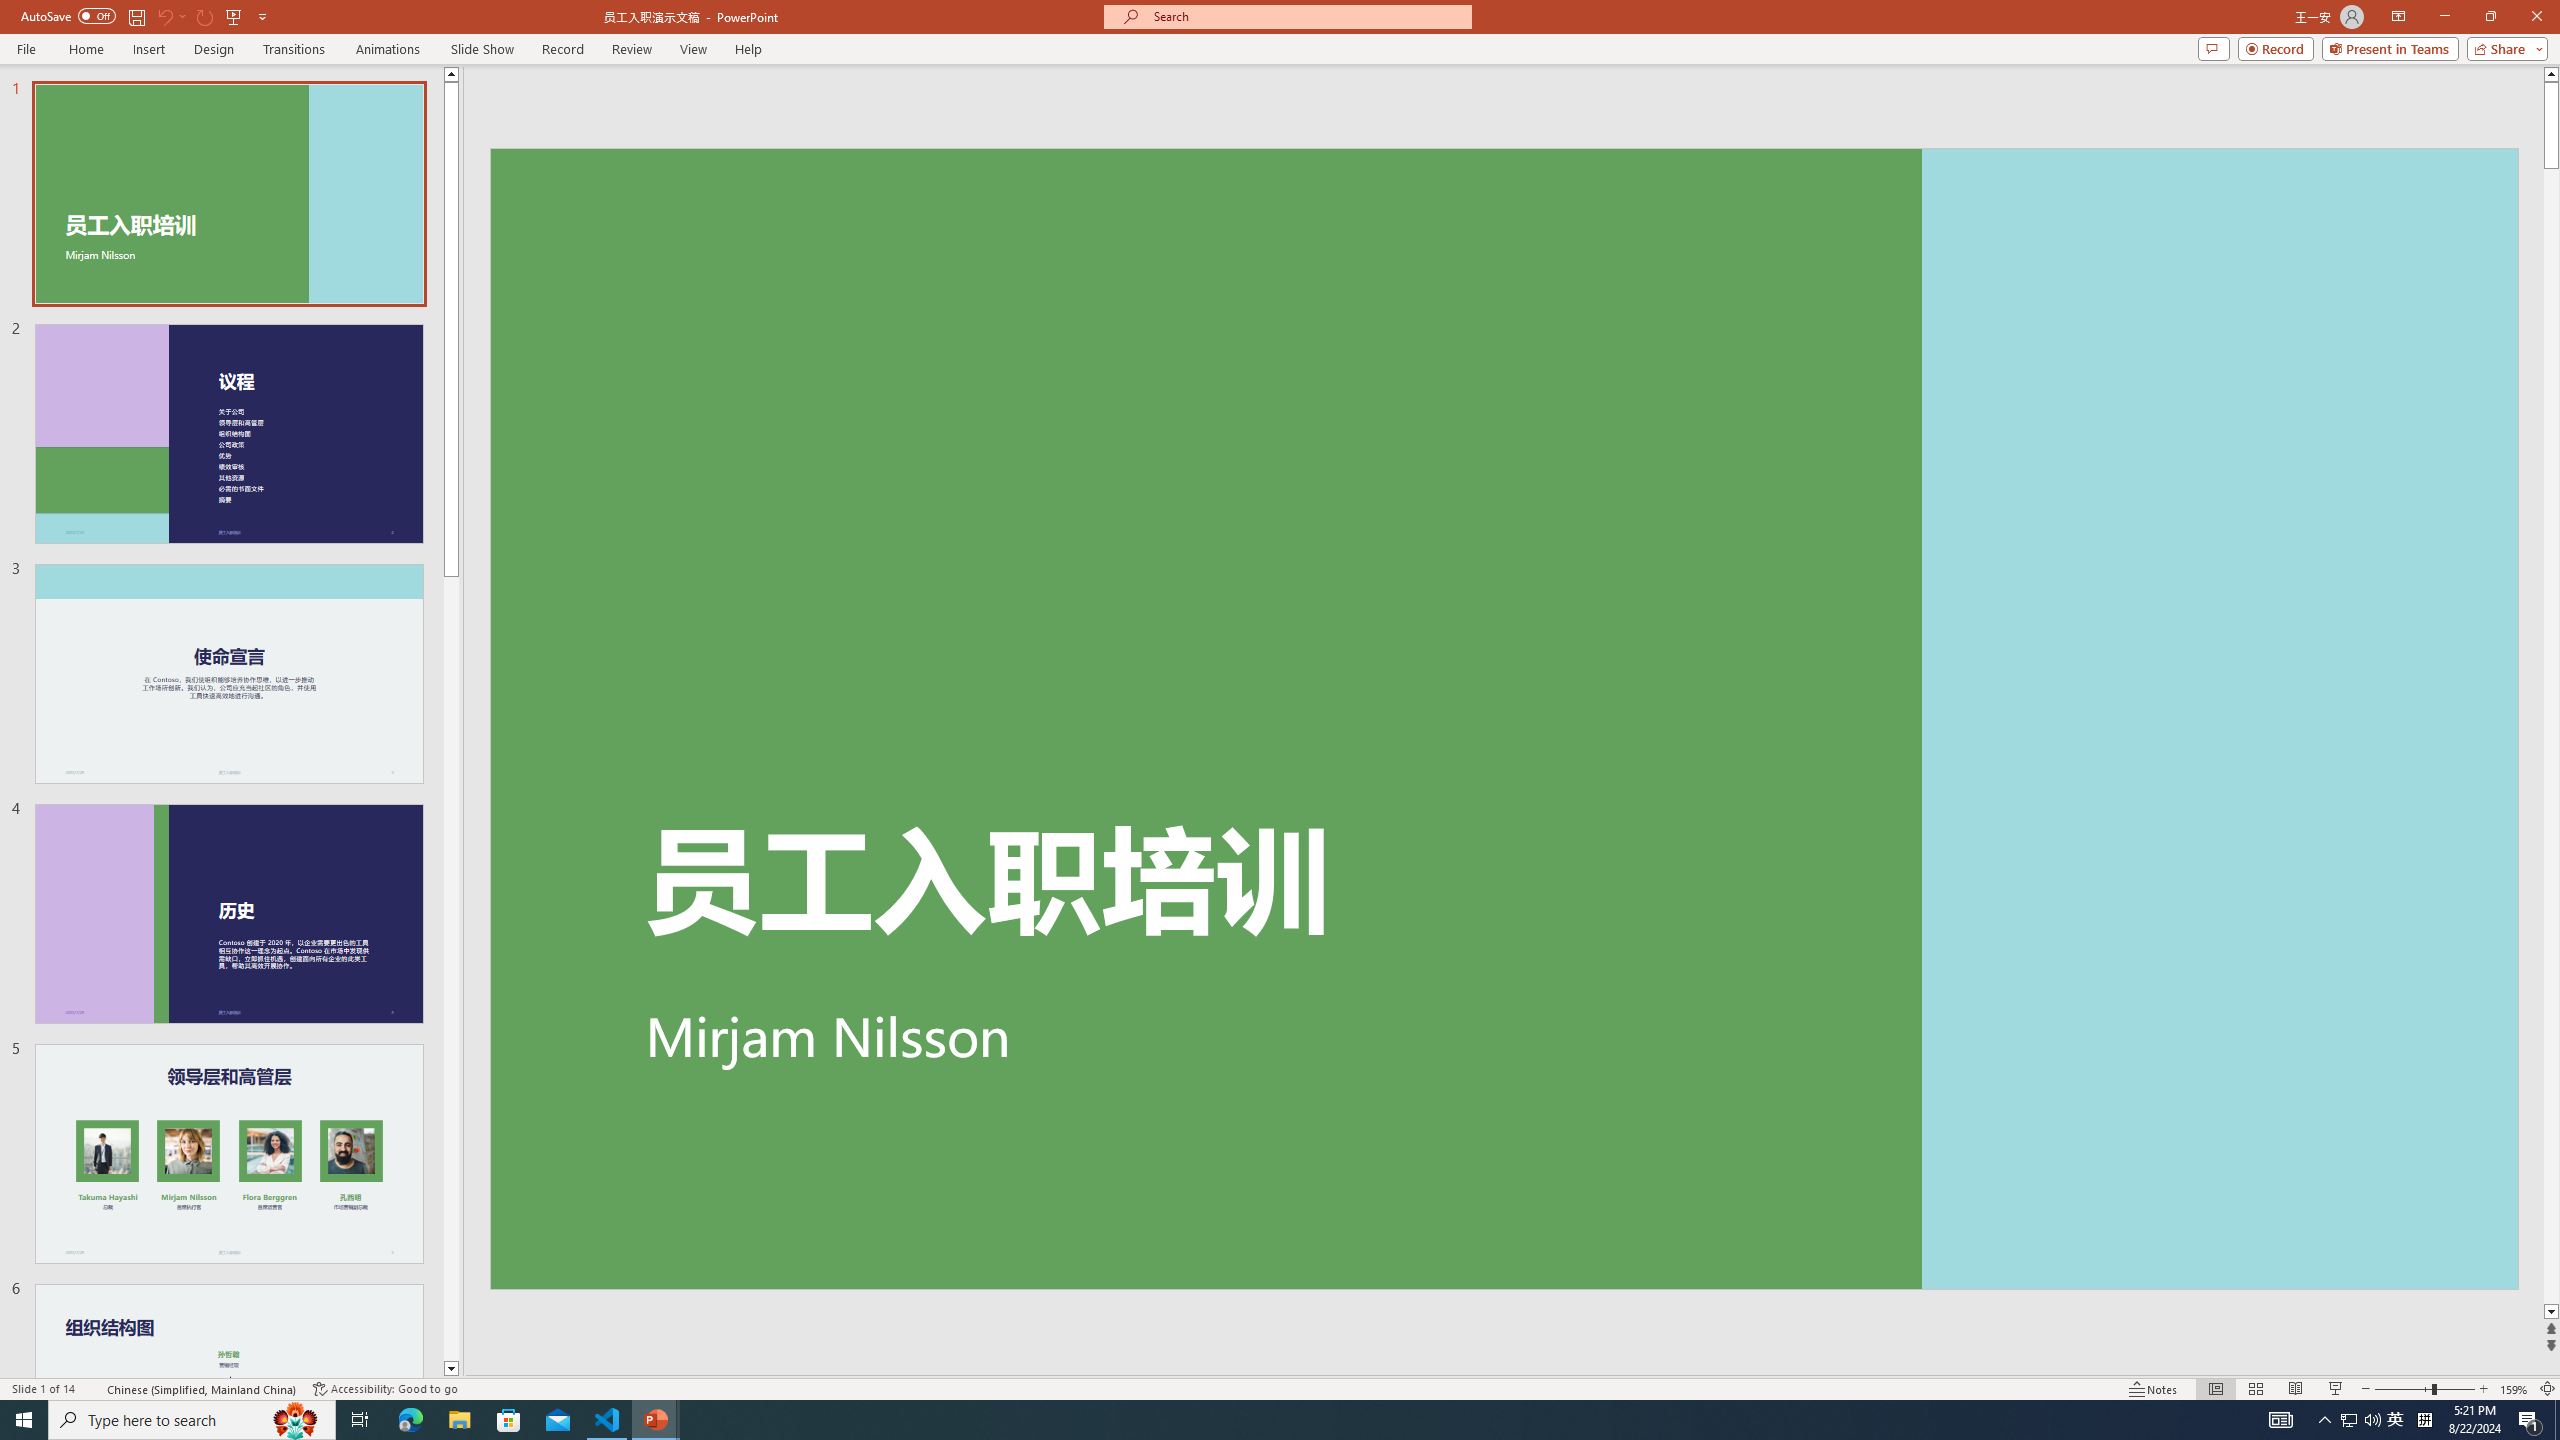  What do you see at coordinates (384, 1389) in the screenshot?
I see `Accessibility Checker Accessibility: Good to go` at bounding box center [384, 1389].